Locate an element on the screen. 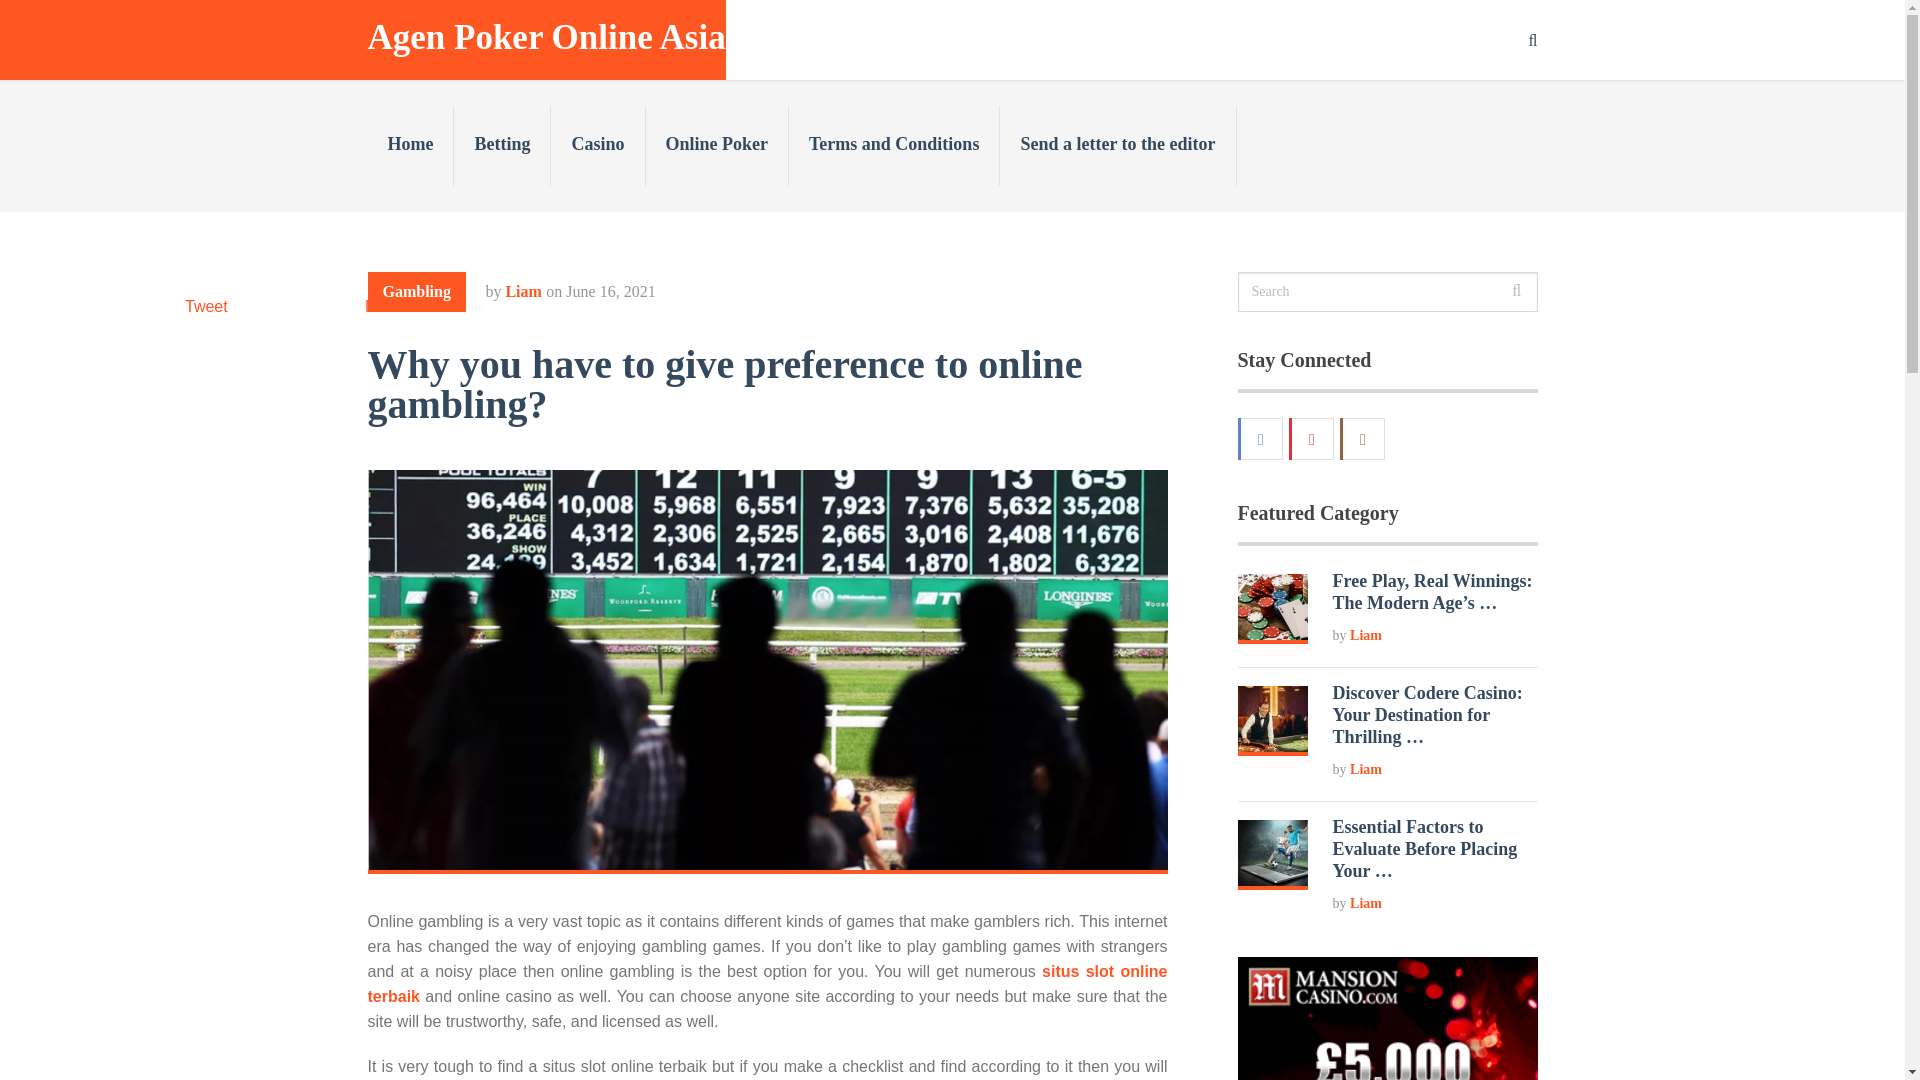  Liam is located at coordinates (1366, 634).